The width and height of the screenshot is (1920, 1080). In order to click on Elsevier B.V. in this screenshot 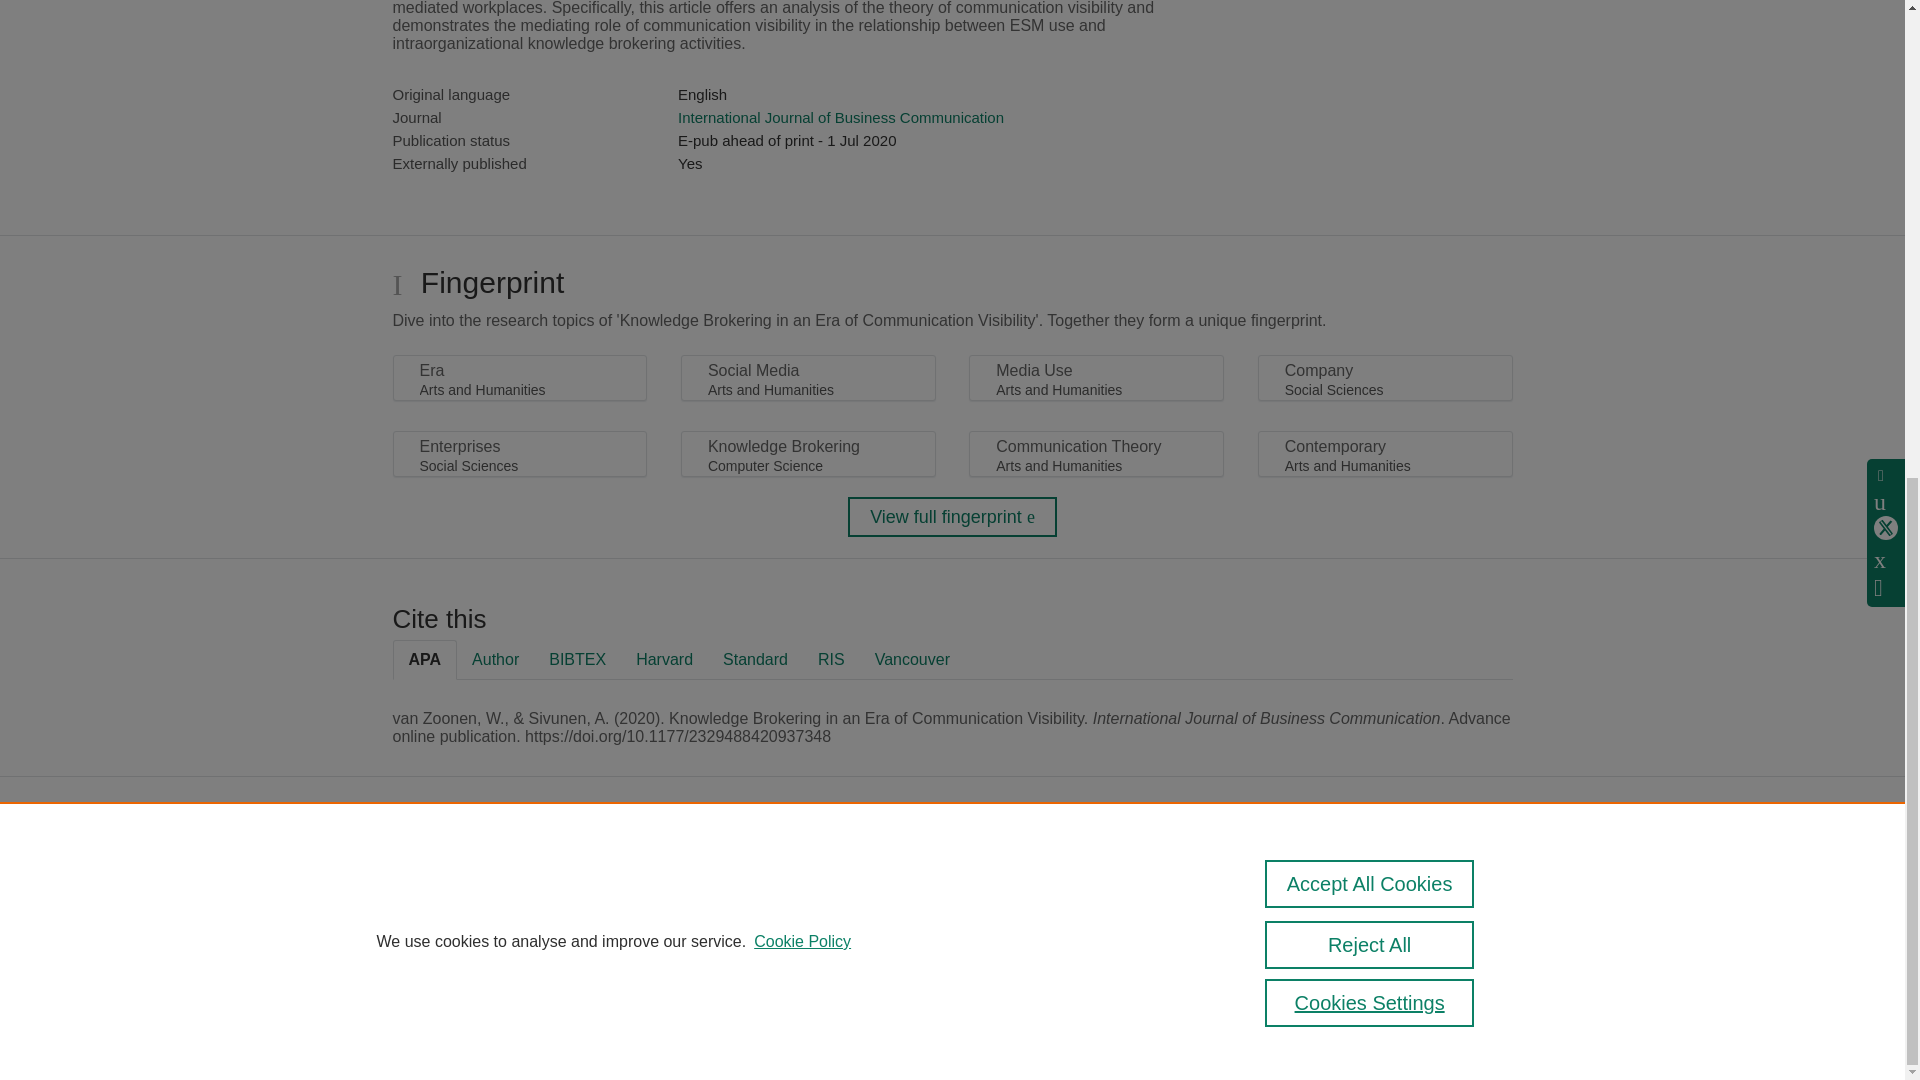, I will do `click(1008, 904)`.